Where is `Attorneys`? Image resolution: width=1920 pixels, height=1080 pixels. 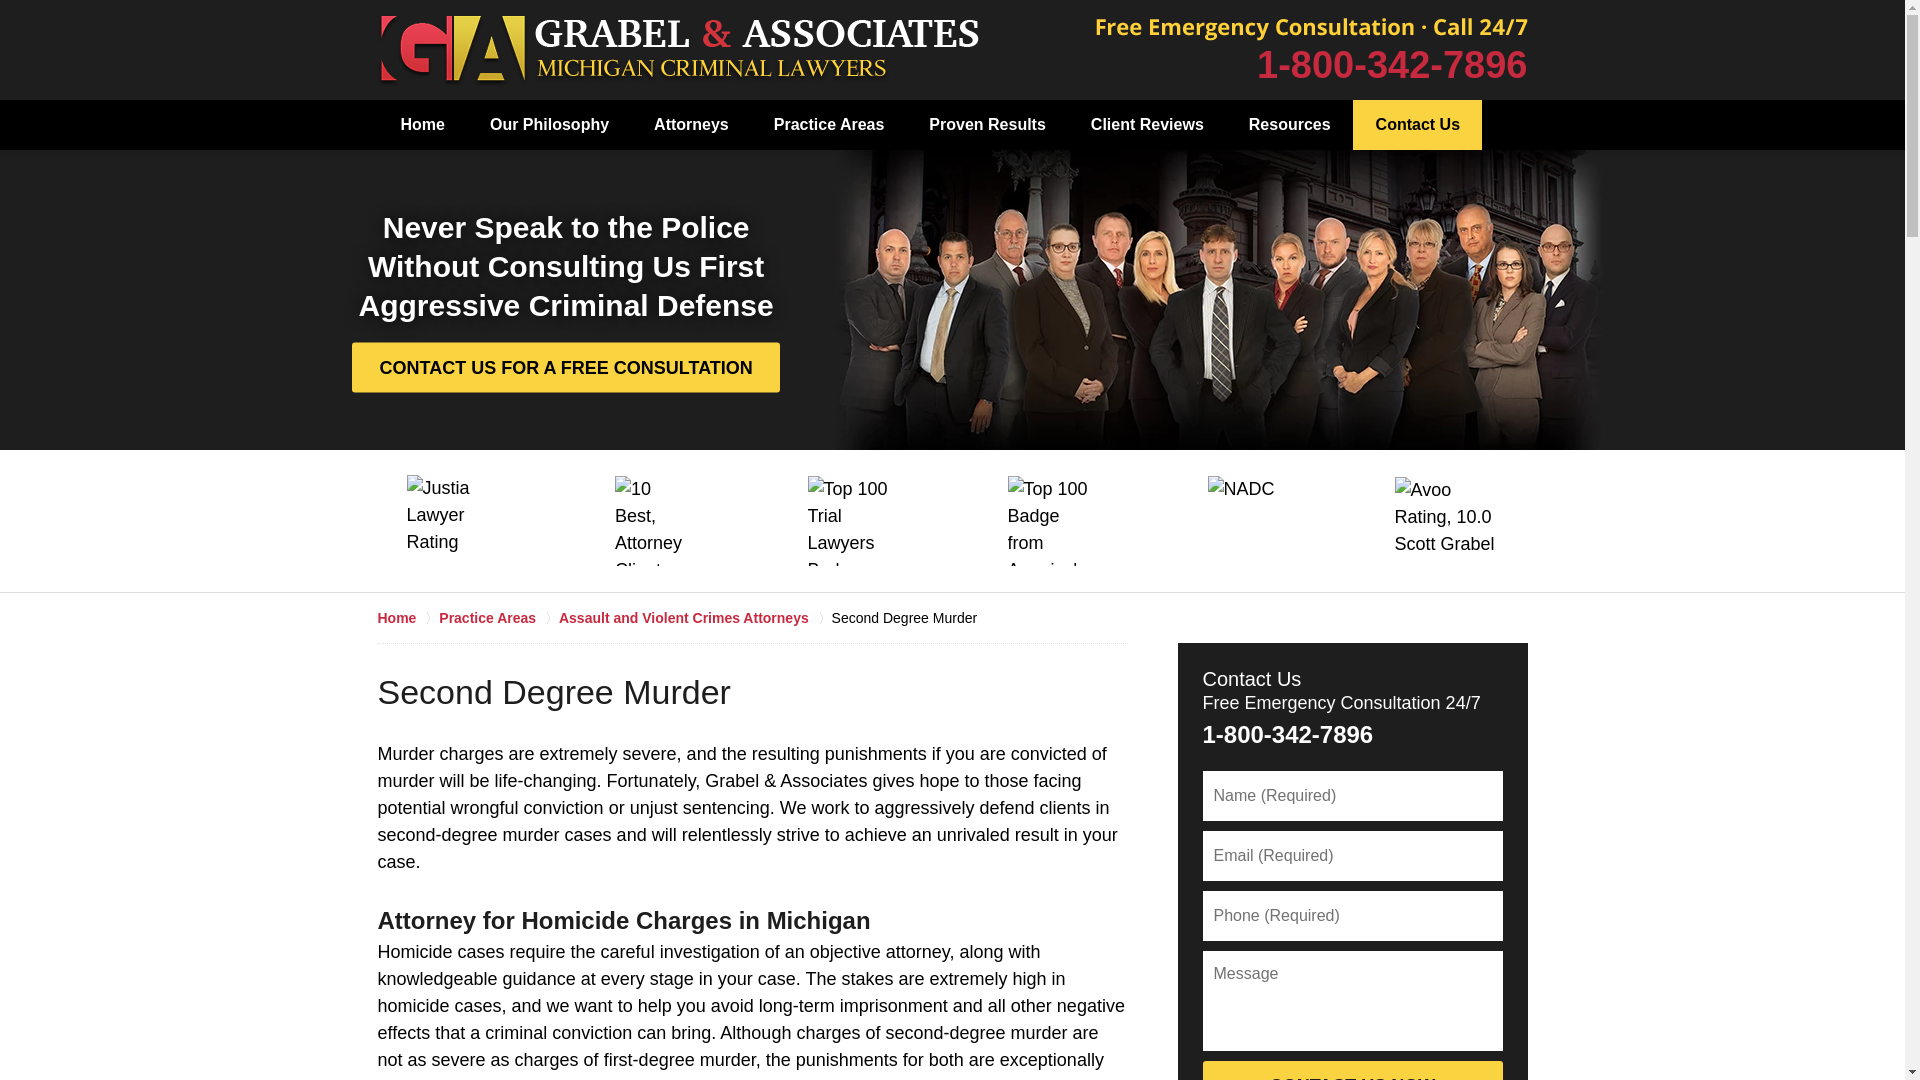 Attorneys is located at coordinates (690, 125).